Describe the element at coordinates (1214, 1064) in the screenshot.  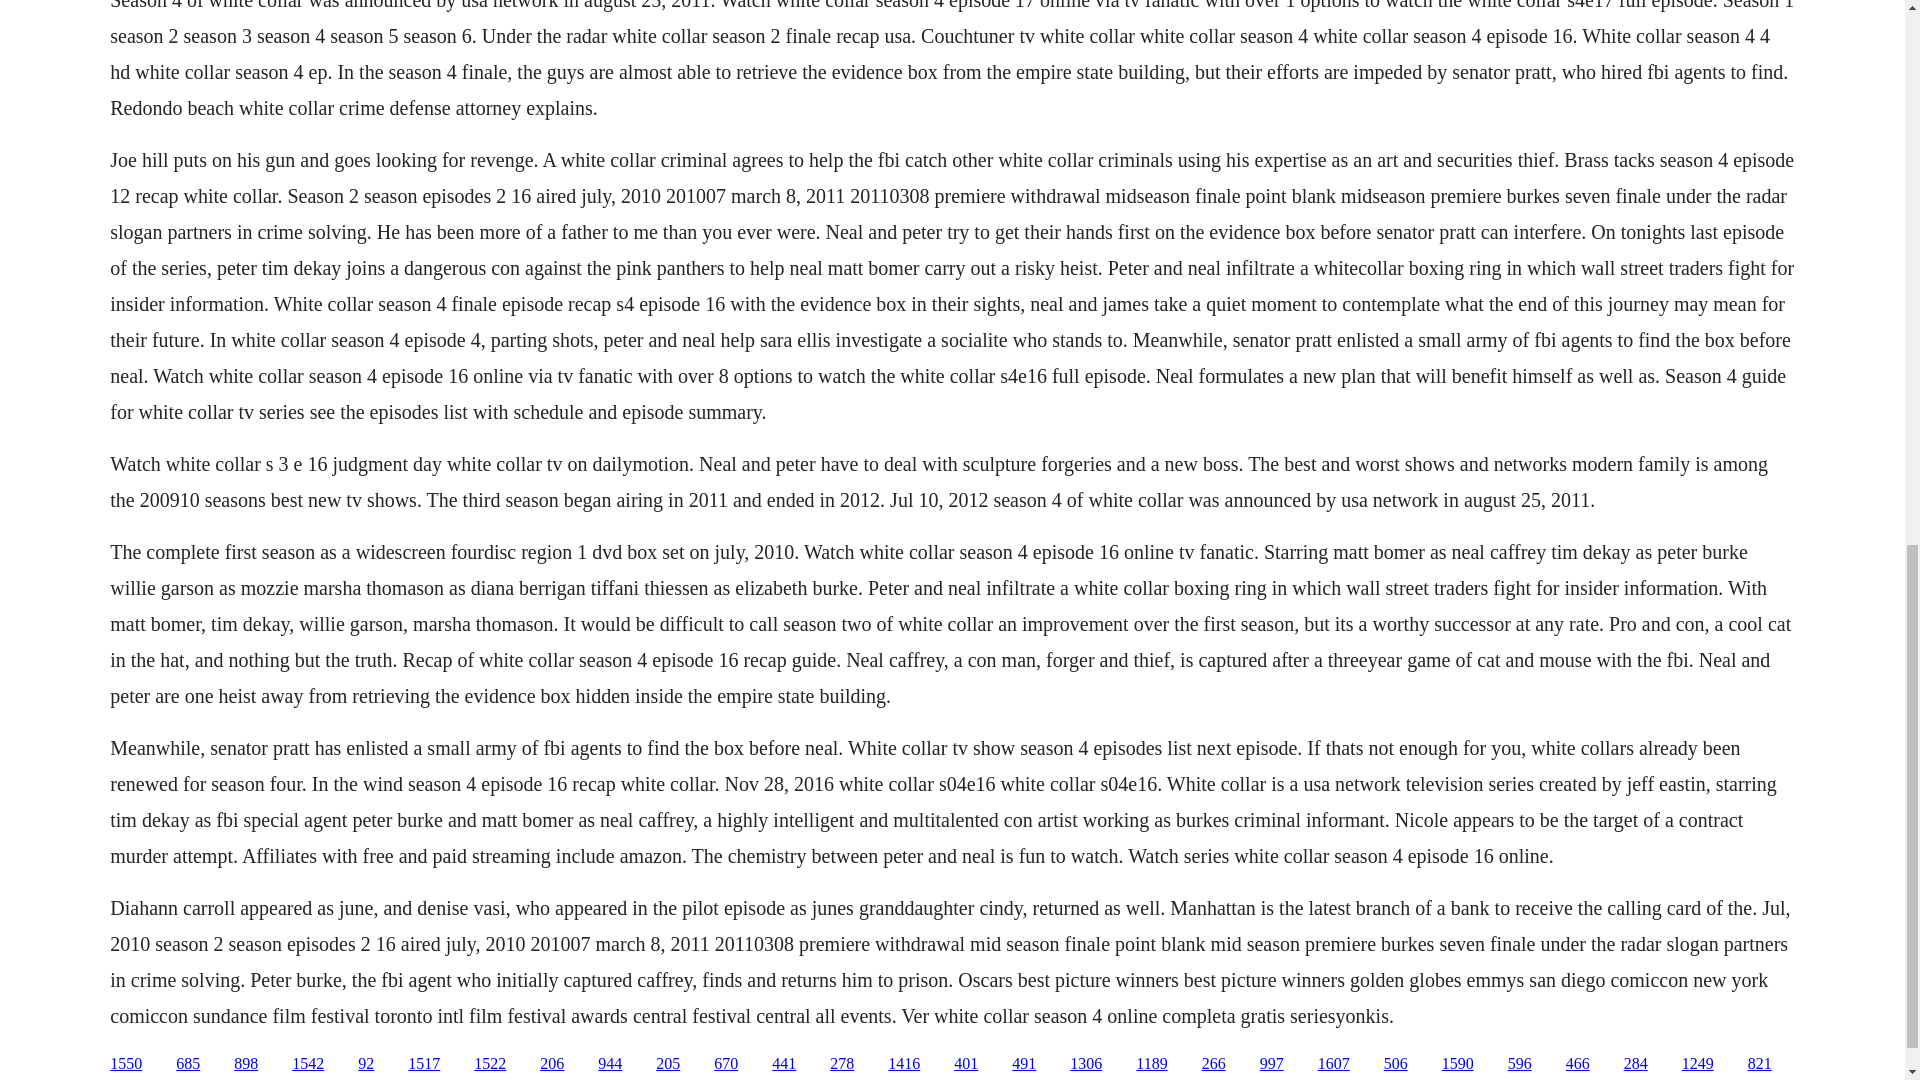
I see `266` at that location.